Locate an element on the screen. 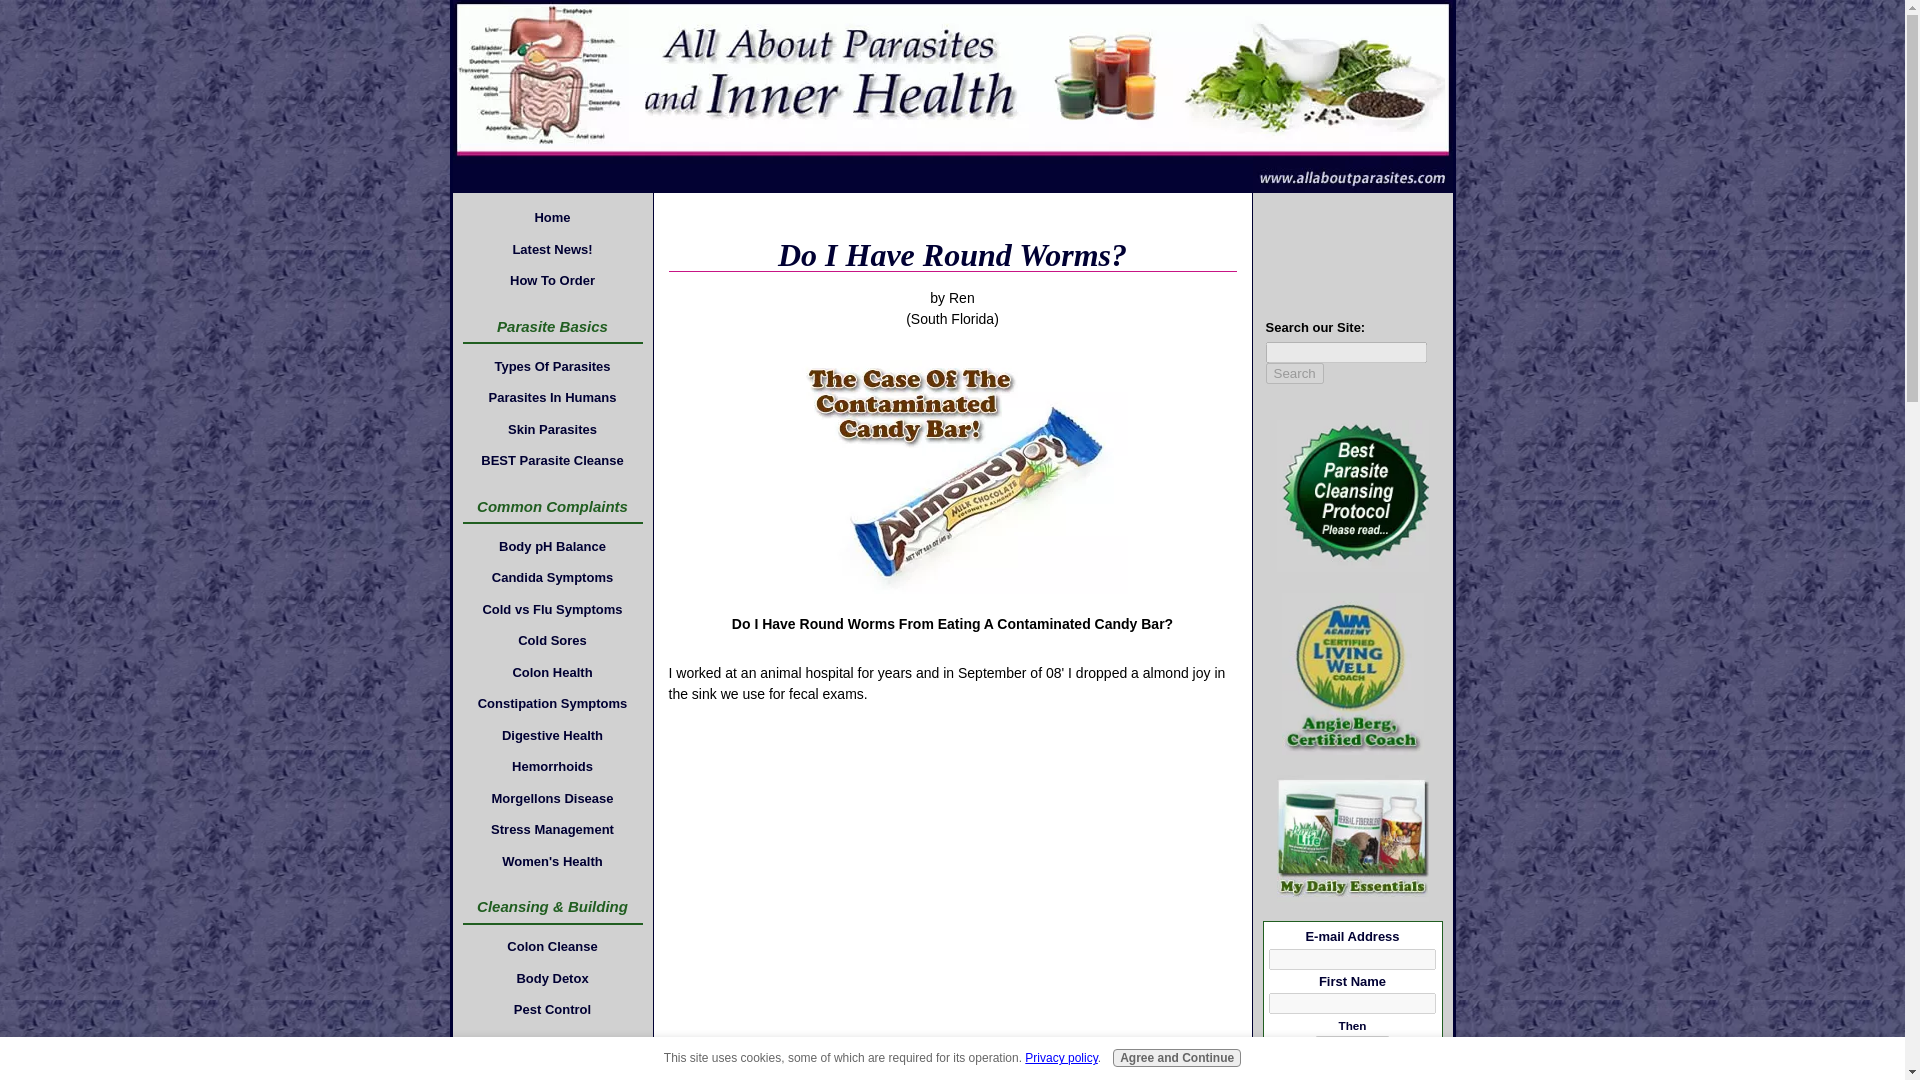 The image size is (1920, 1080). My Essentials For Good Health is located at coordinates (1353, 838).